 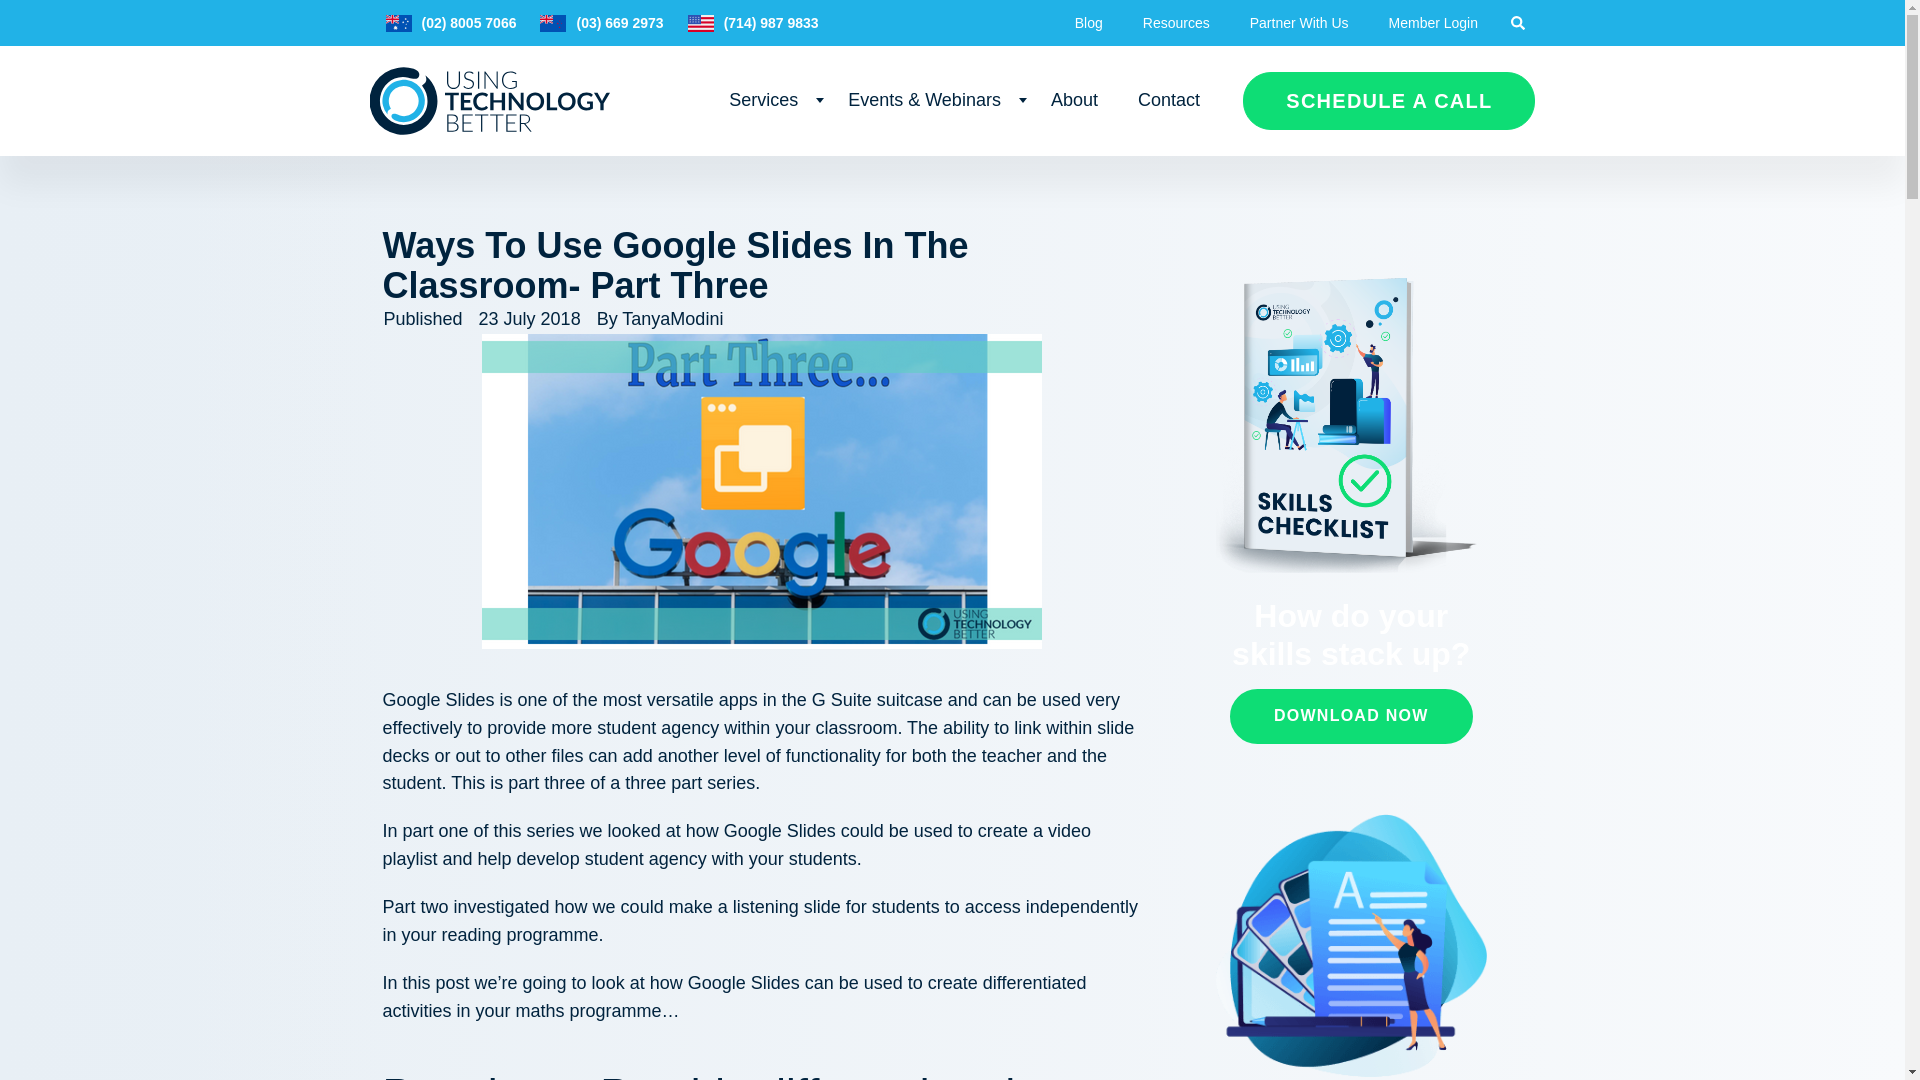 What do you see at coordinates (1388, 100) in the screenshot?
I see `SCHEDULE A CALL` at bounding box center [1388, 100].